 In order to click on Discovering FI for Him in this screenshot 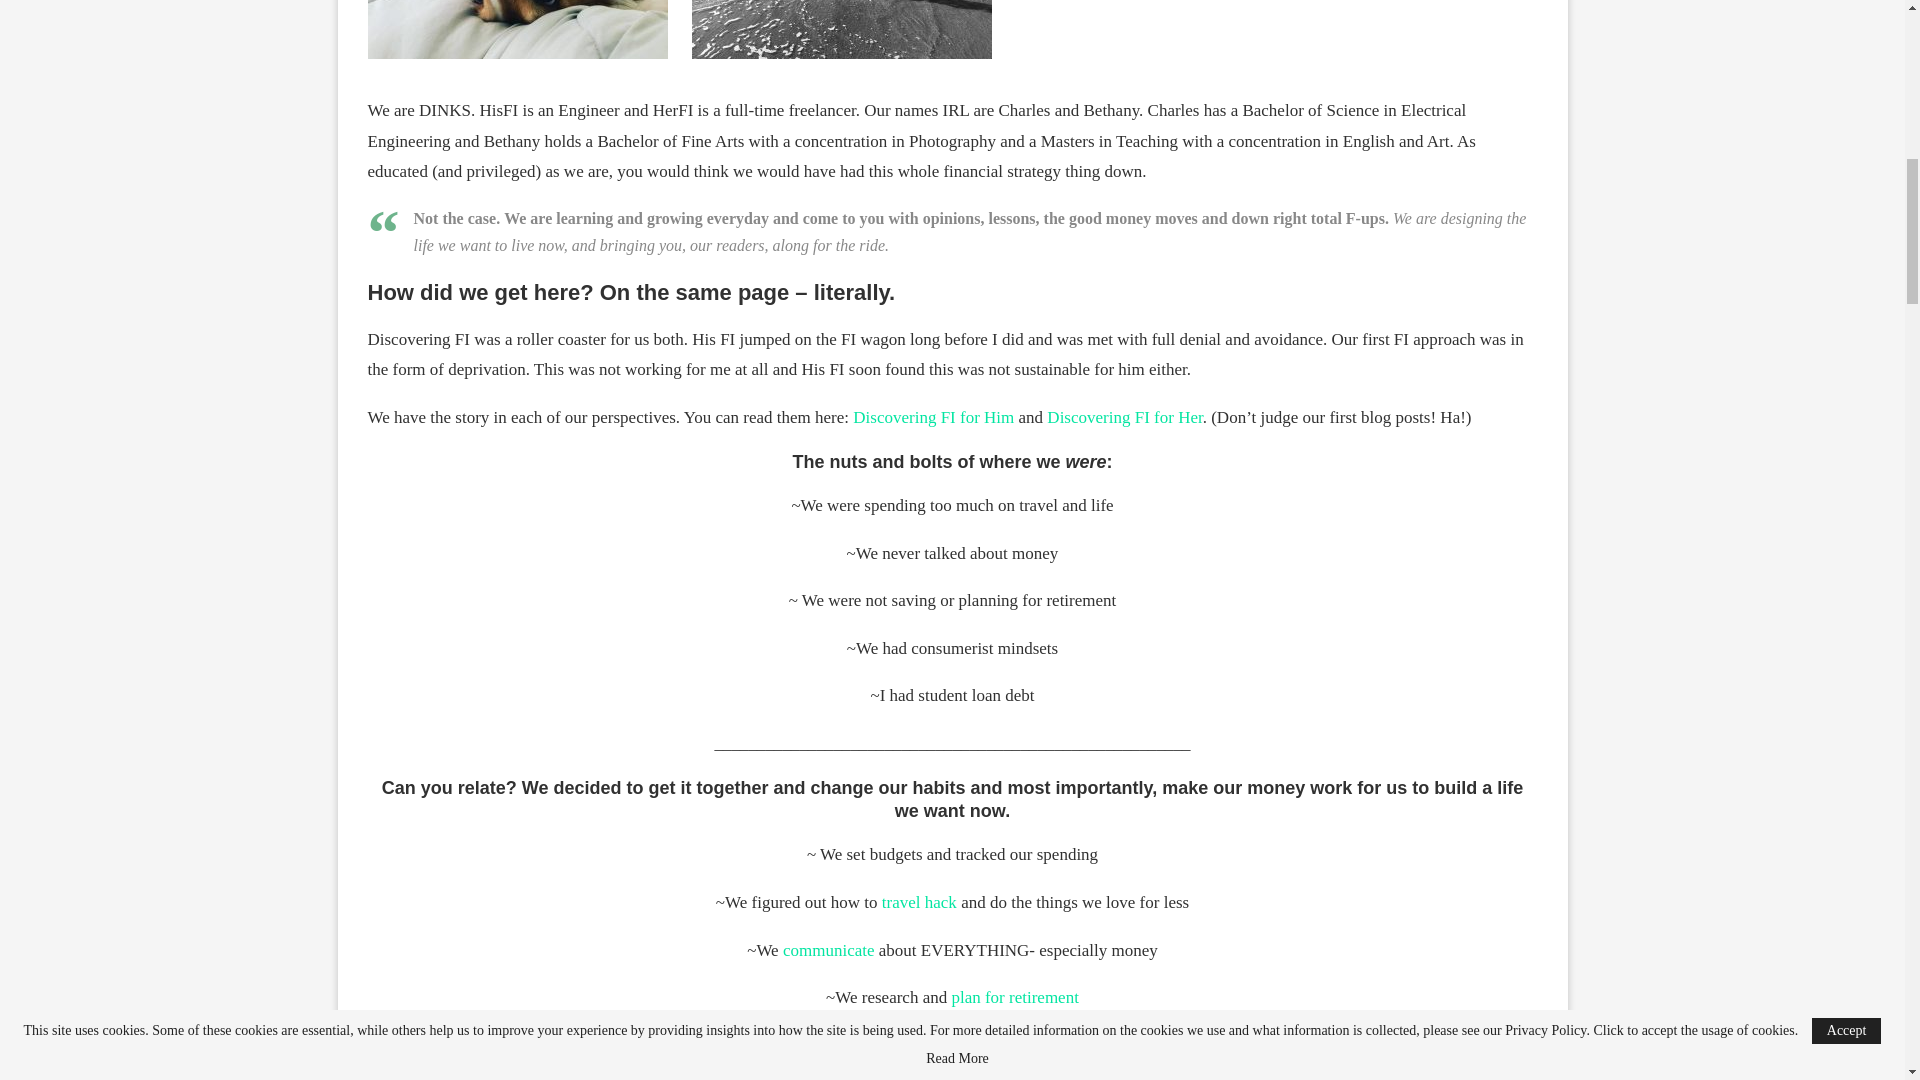, I will do `click(932, 417)`.